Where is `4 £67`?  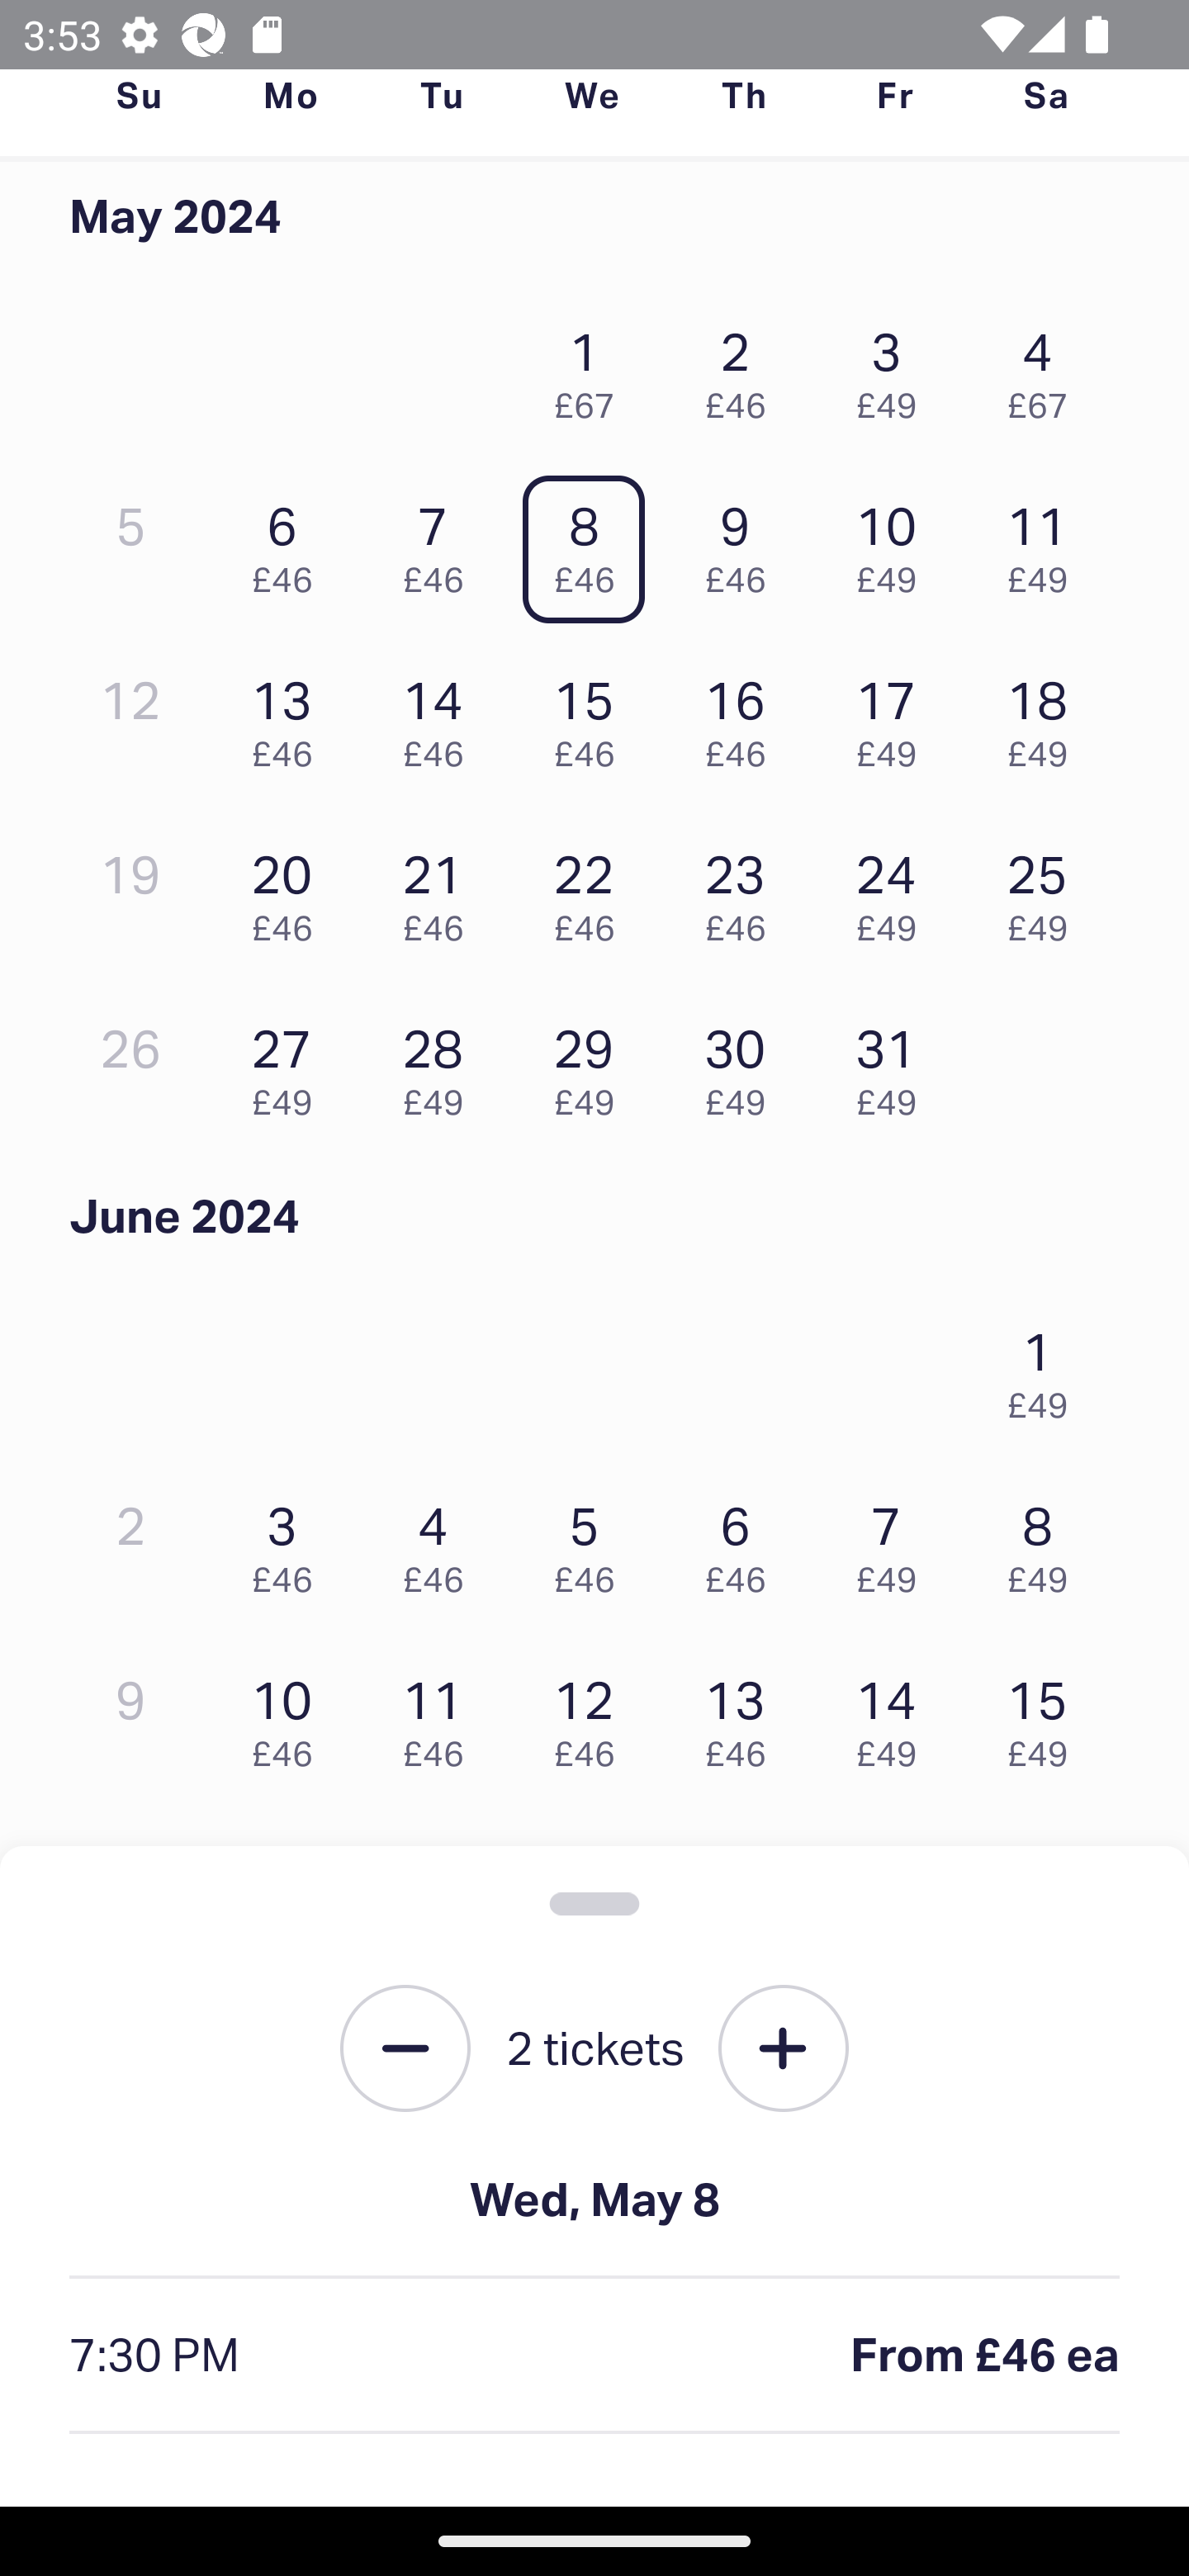
4 £67 is located at coordinates (1045, 367).